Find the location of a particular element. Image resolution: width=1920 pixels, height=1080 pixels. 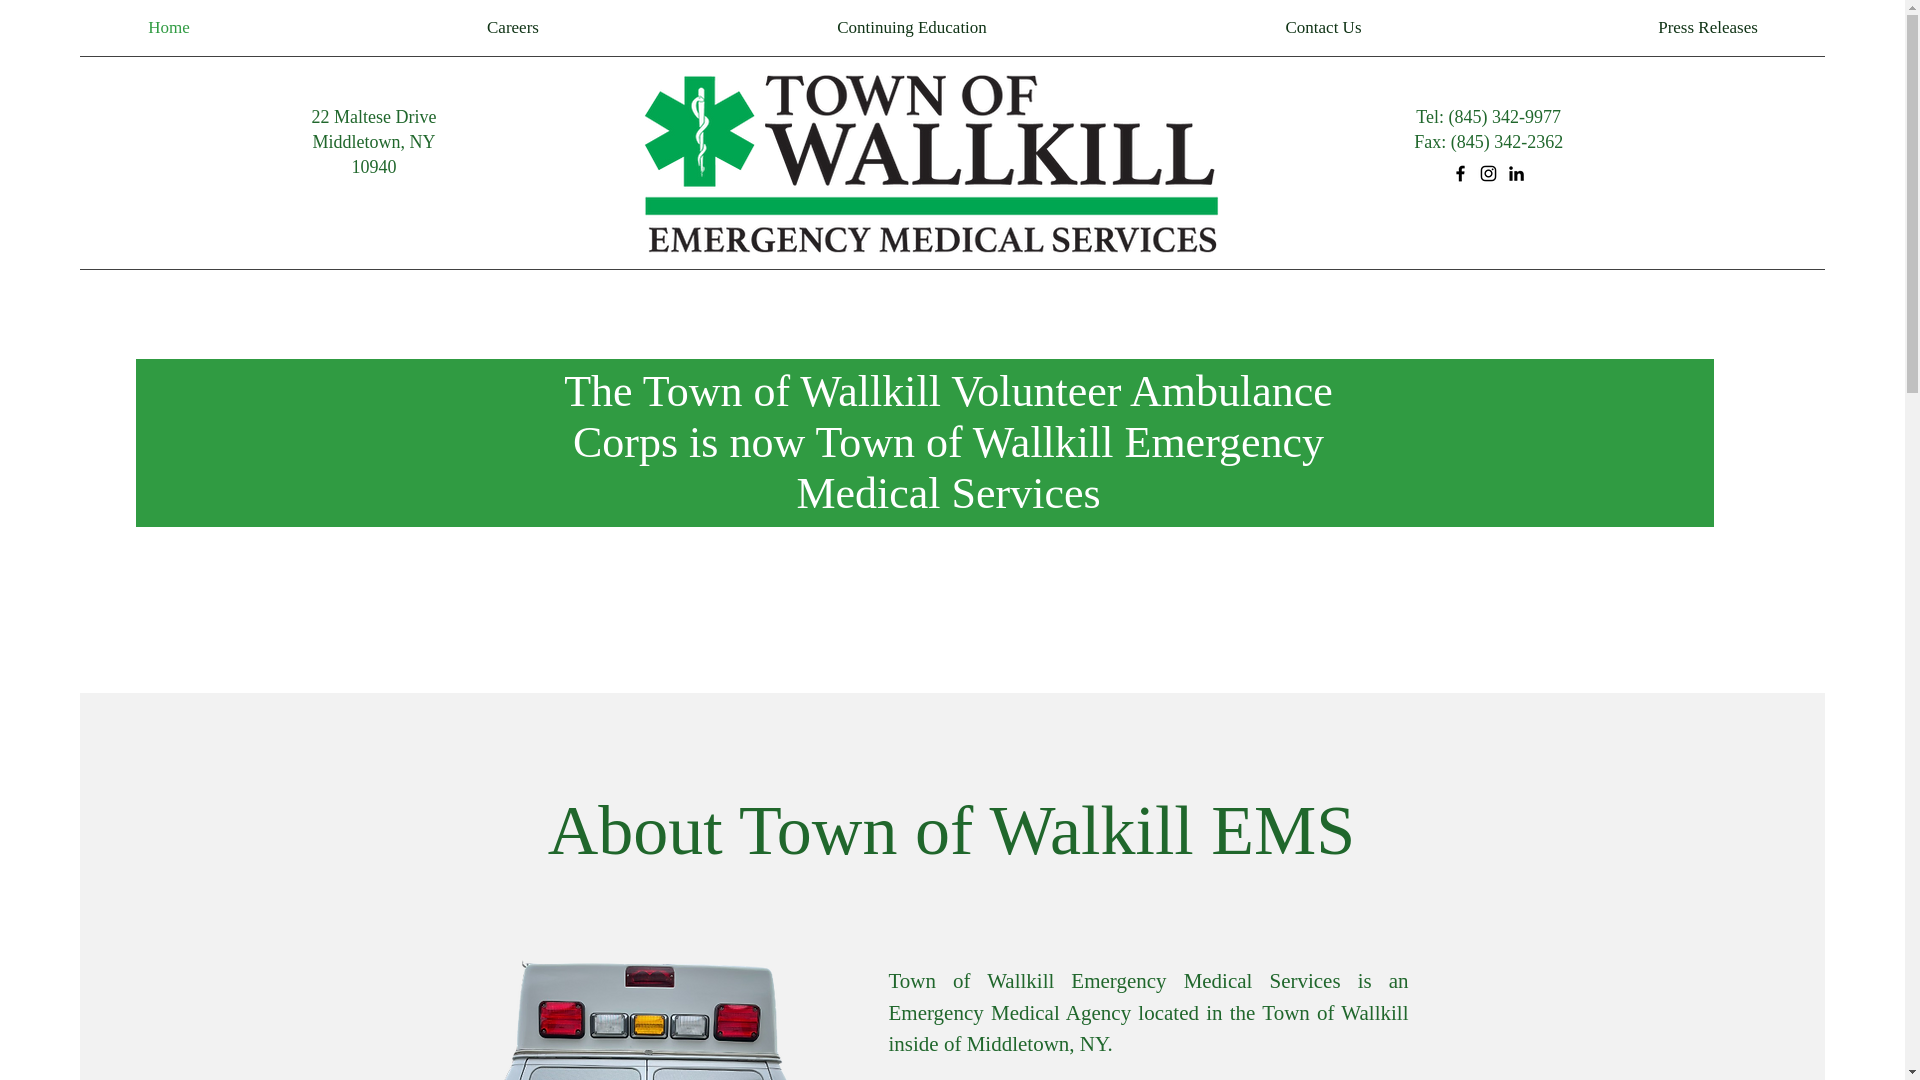

Continuing Education is located at coordinates (912, 28).